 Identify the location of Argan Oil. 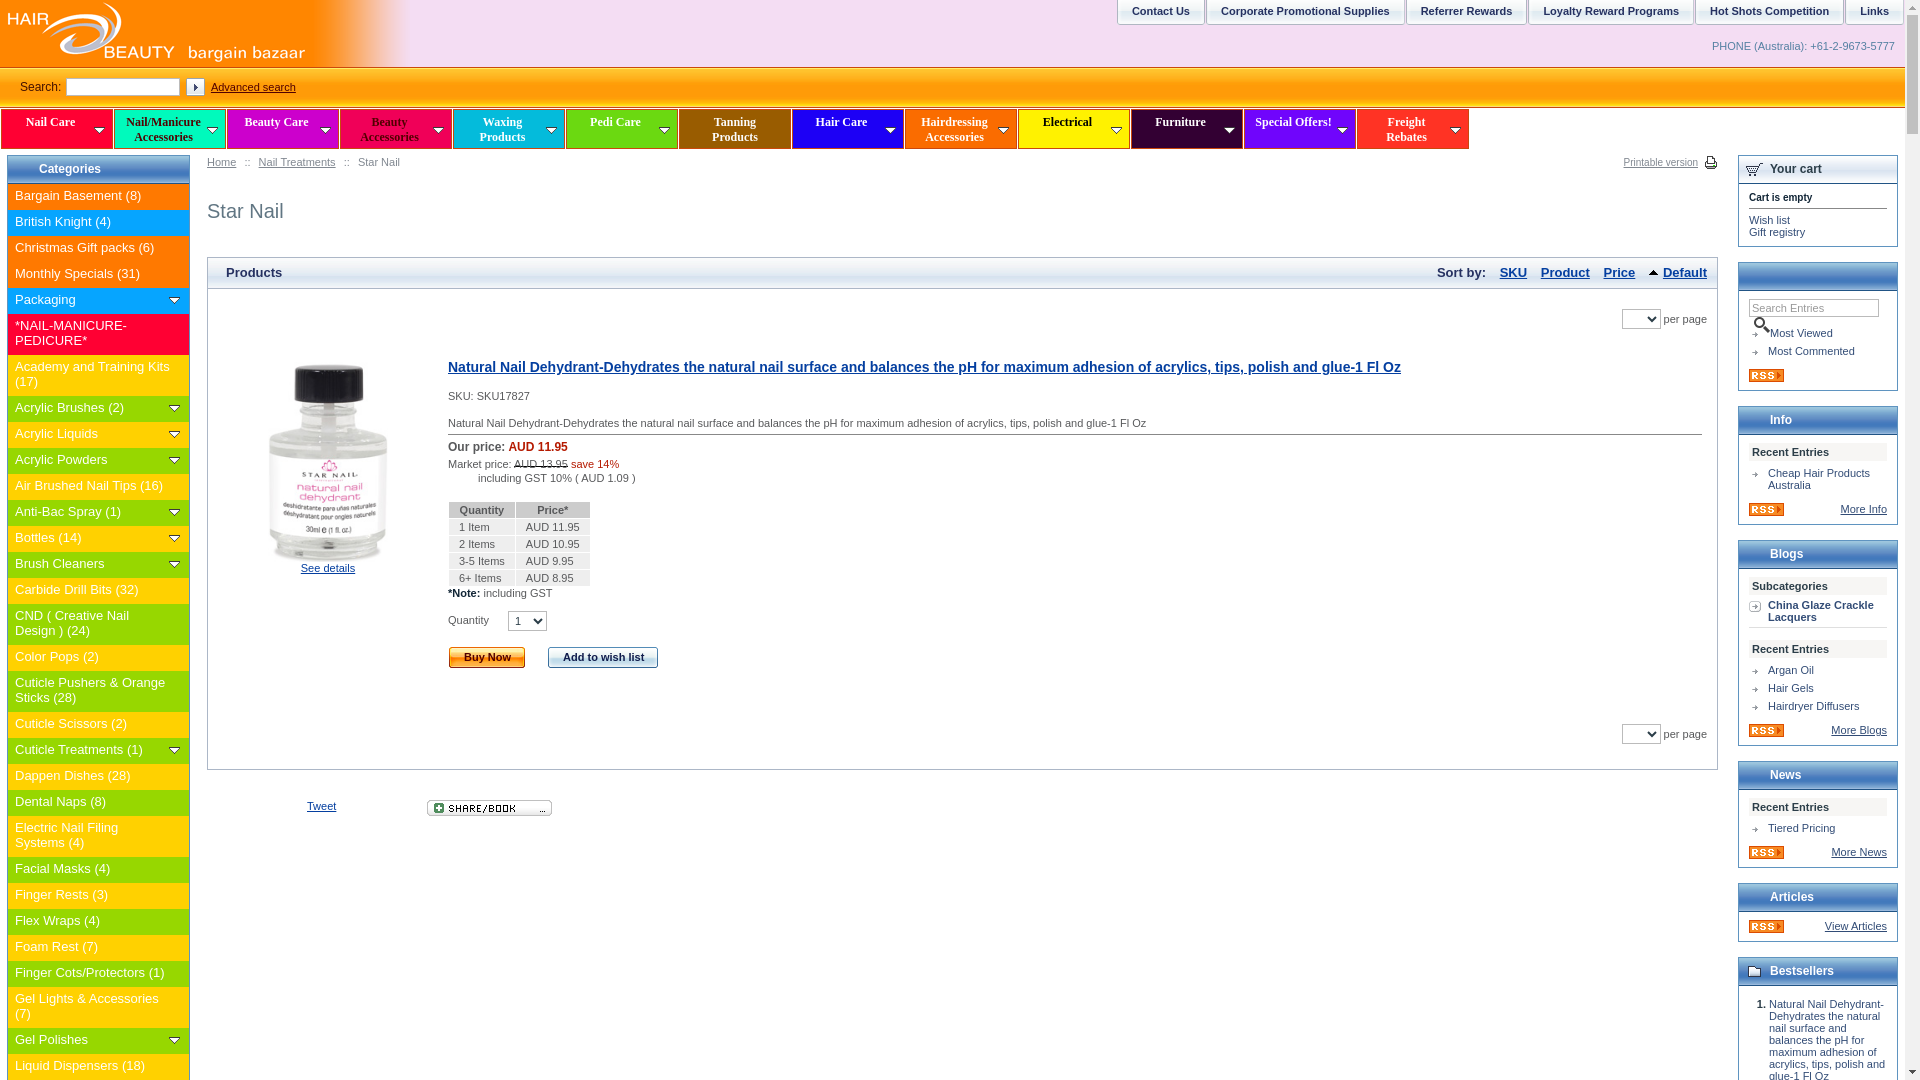
(1818, 670).